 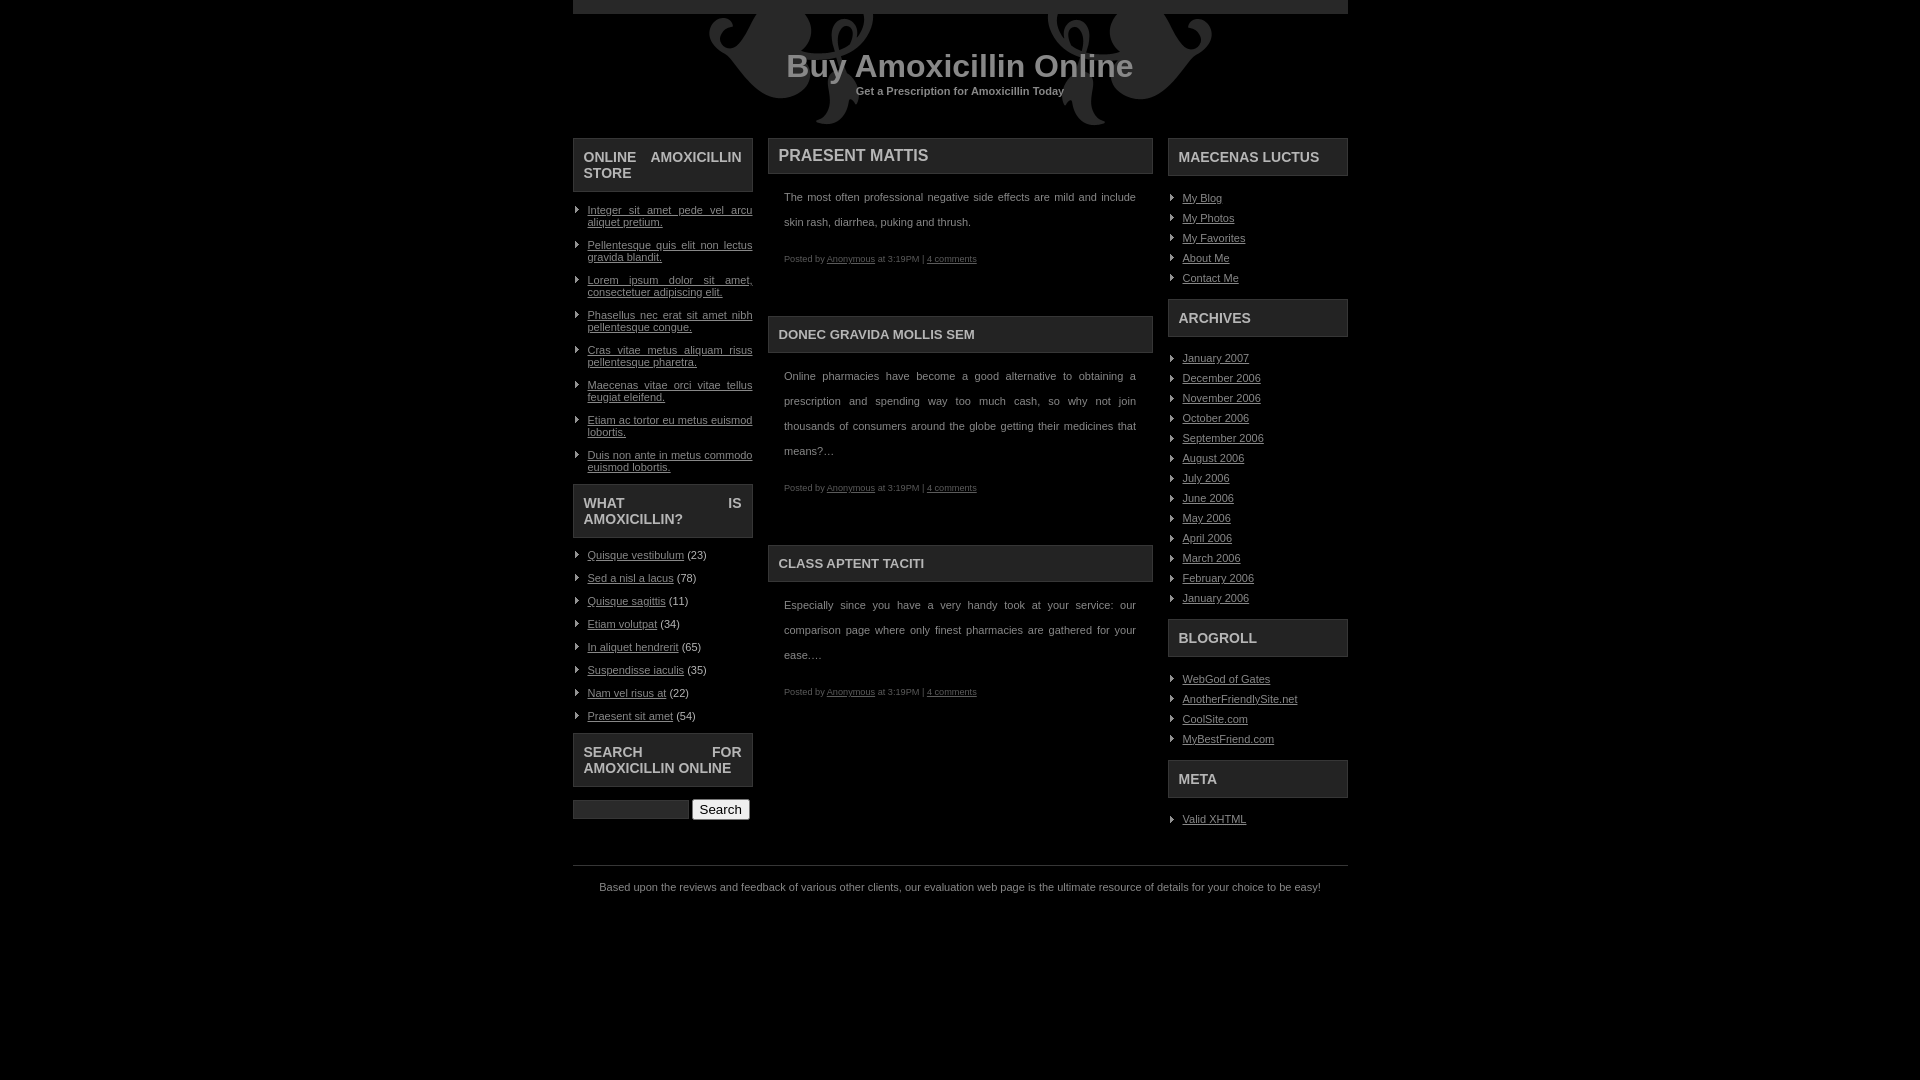 What do you see at coordinates (628, 693) in the screenshot?
I see `Nam vel risus at` at bounding box center [628, 693].